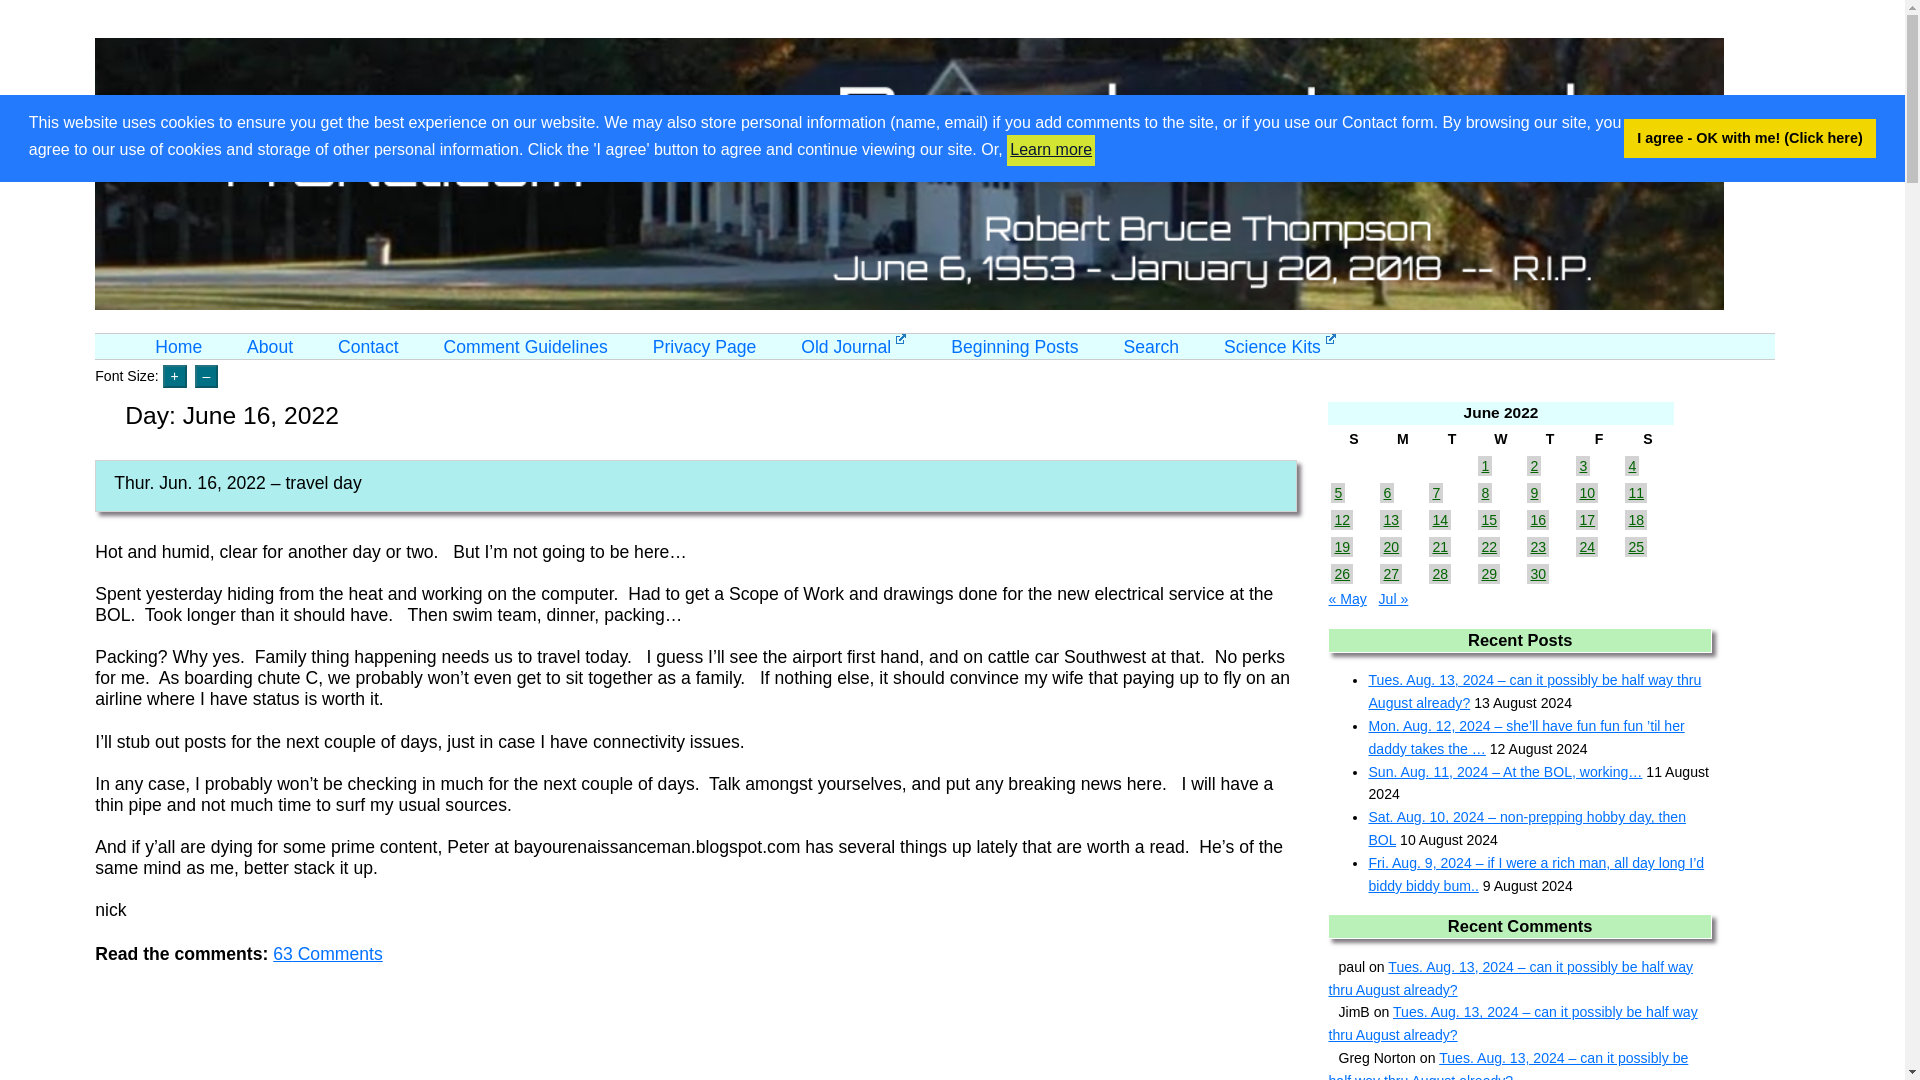  What do you see at coordinates (1538, 520) in the screenshot?
I see `16` at bounding box center [1538, 520].